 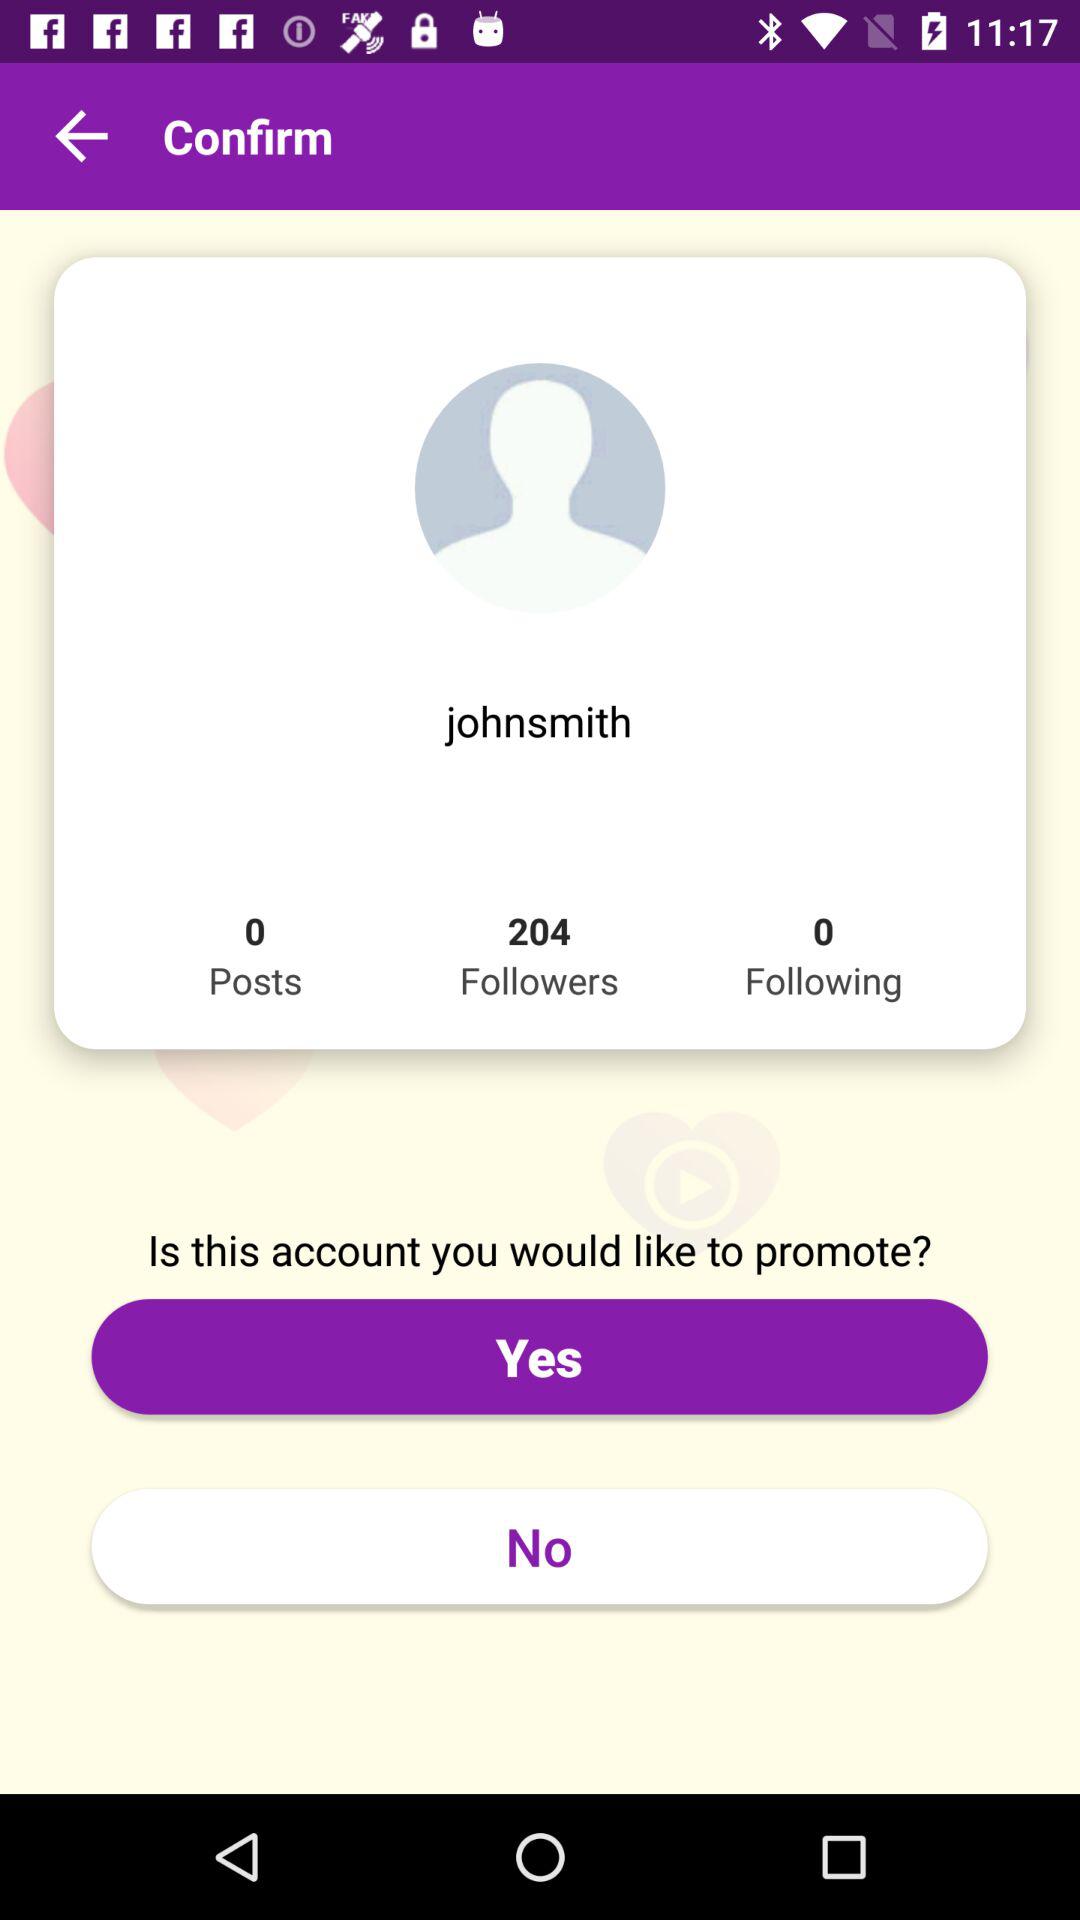 What do you see at coordinates (539, 1546) in the screenshot?
I see `select the item below the yes` at bounding box center [539, 1546].